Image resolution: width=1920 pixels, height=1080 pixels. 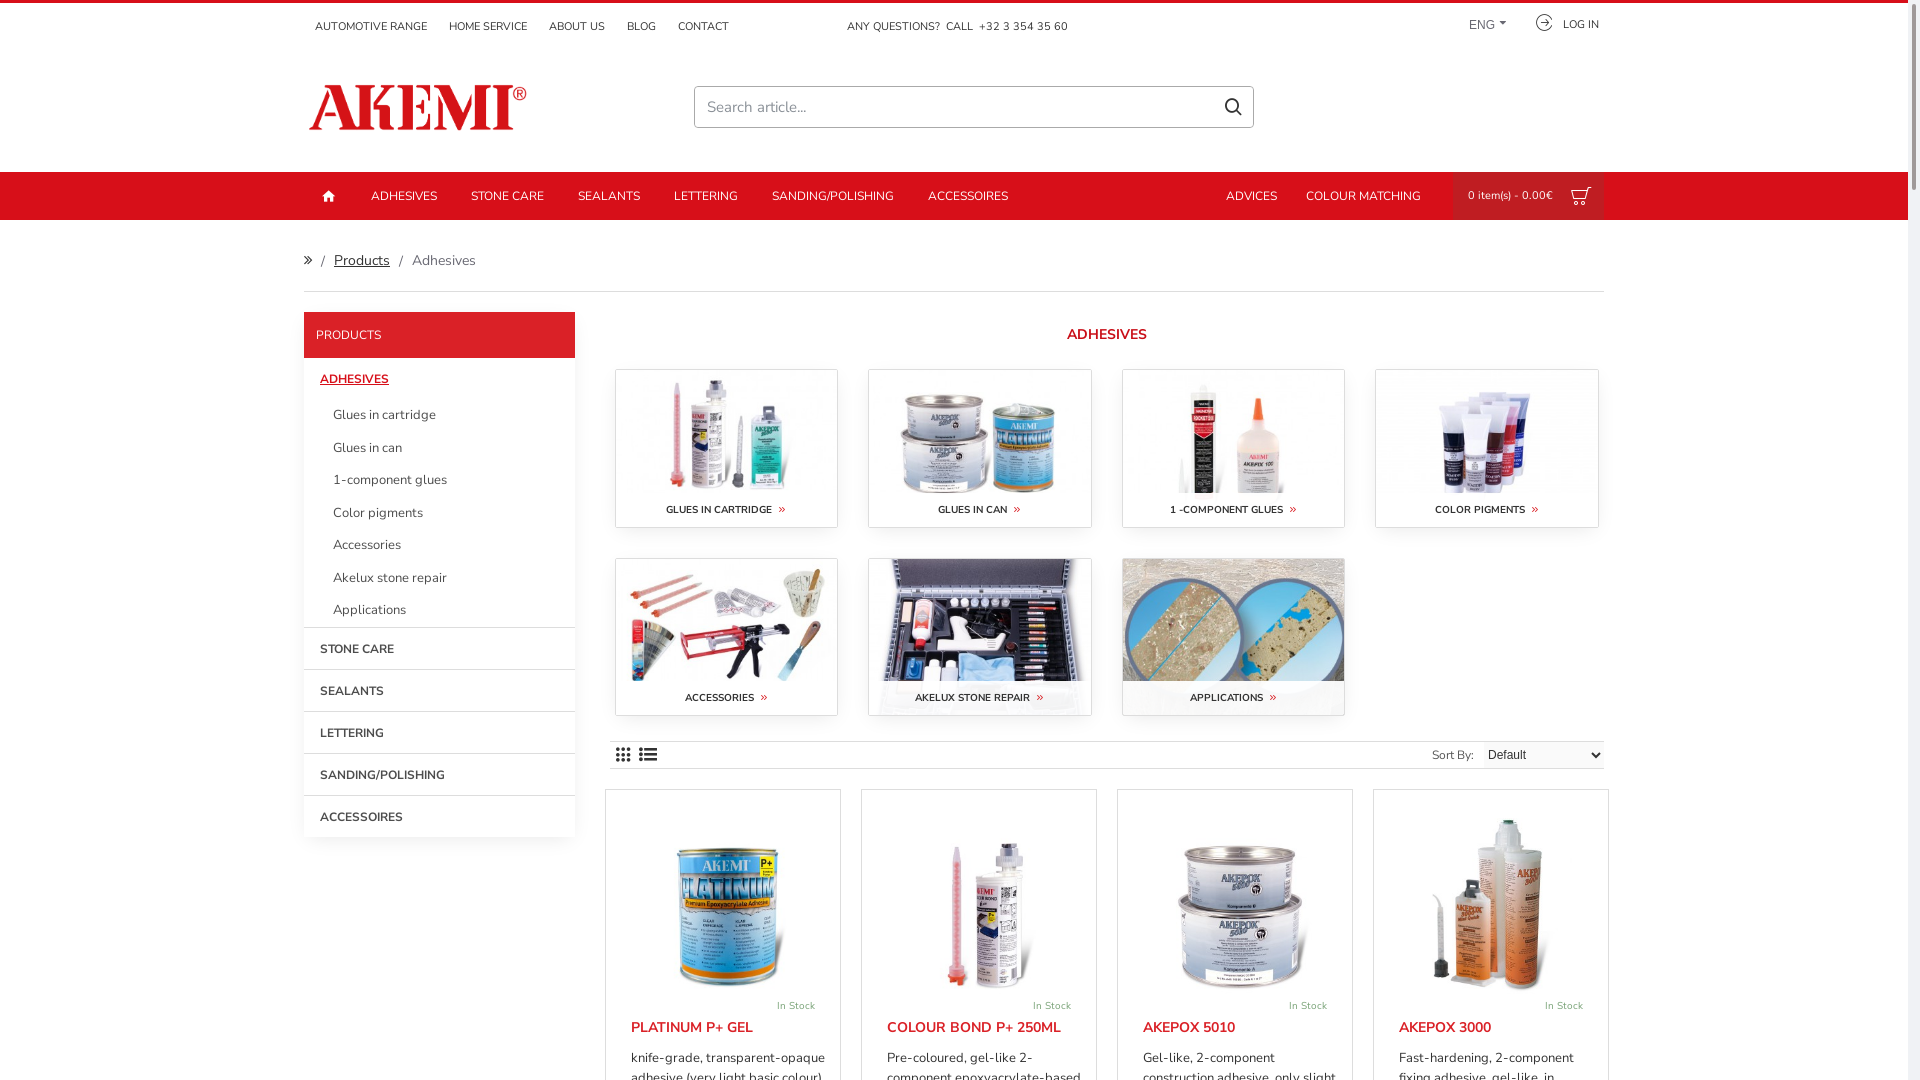 What do you see at coordinates (440, 448) in the screenshot?
I see `Glues in can` at bounding box center [440, 448].